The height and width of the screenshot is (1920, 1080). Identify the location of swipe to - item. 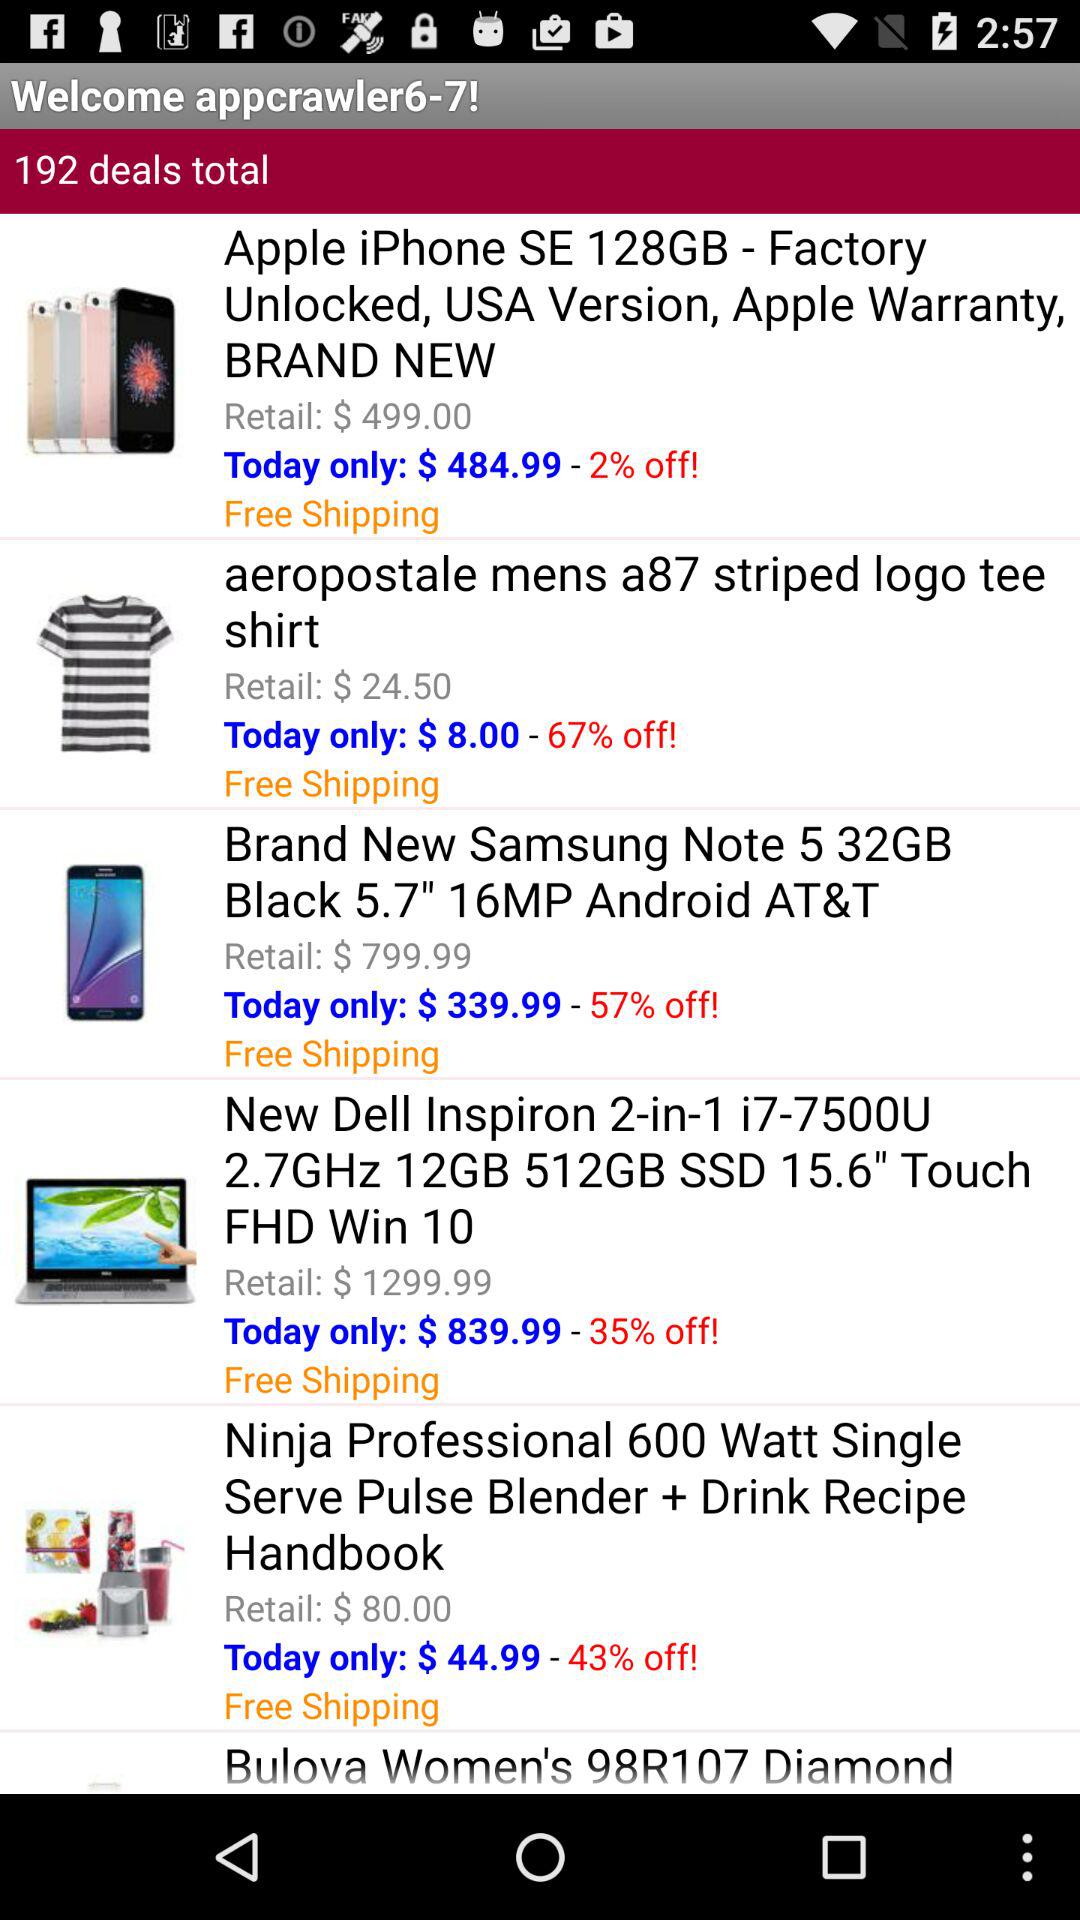
(554, 1656).